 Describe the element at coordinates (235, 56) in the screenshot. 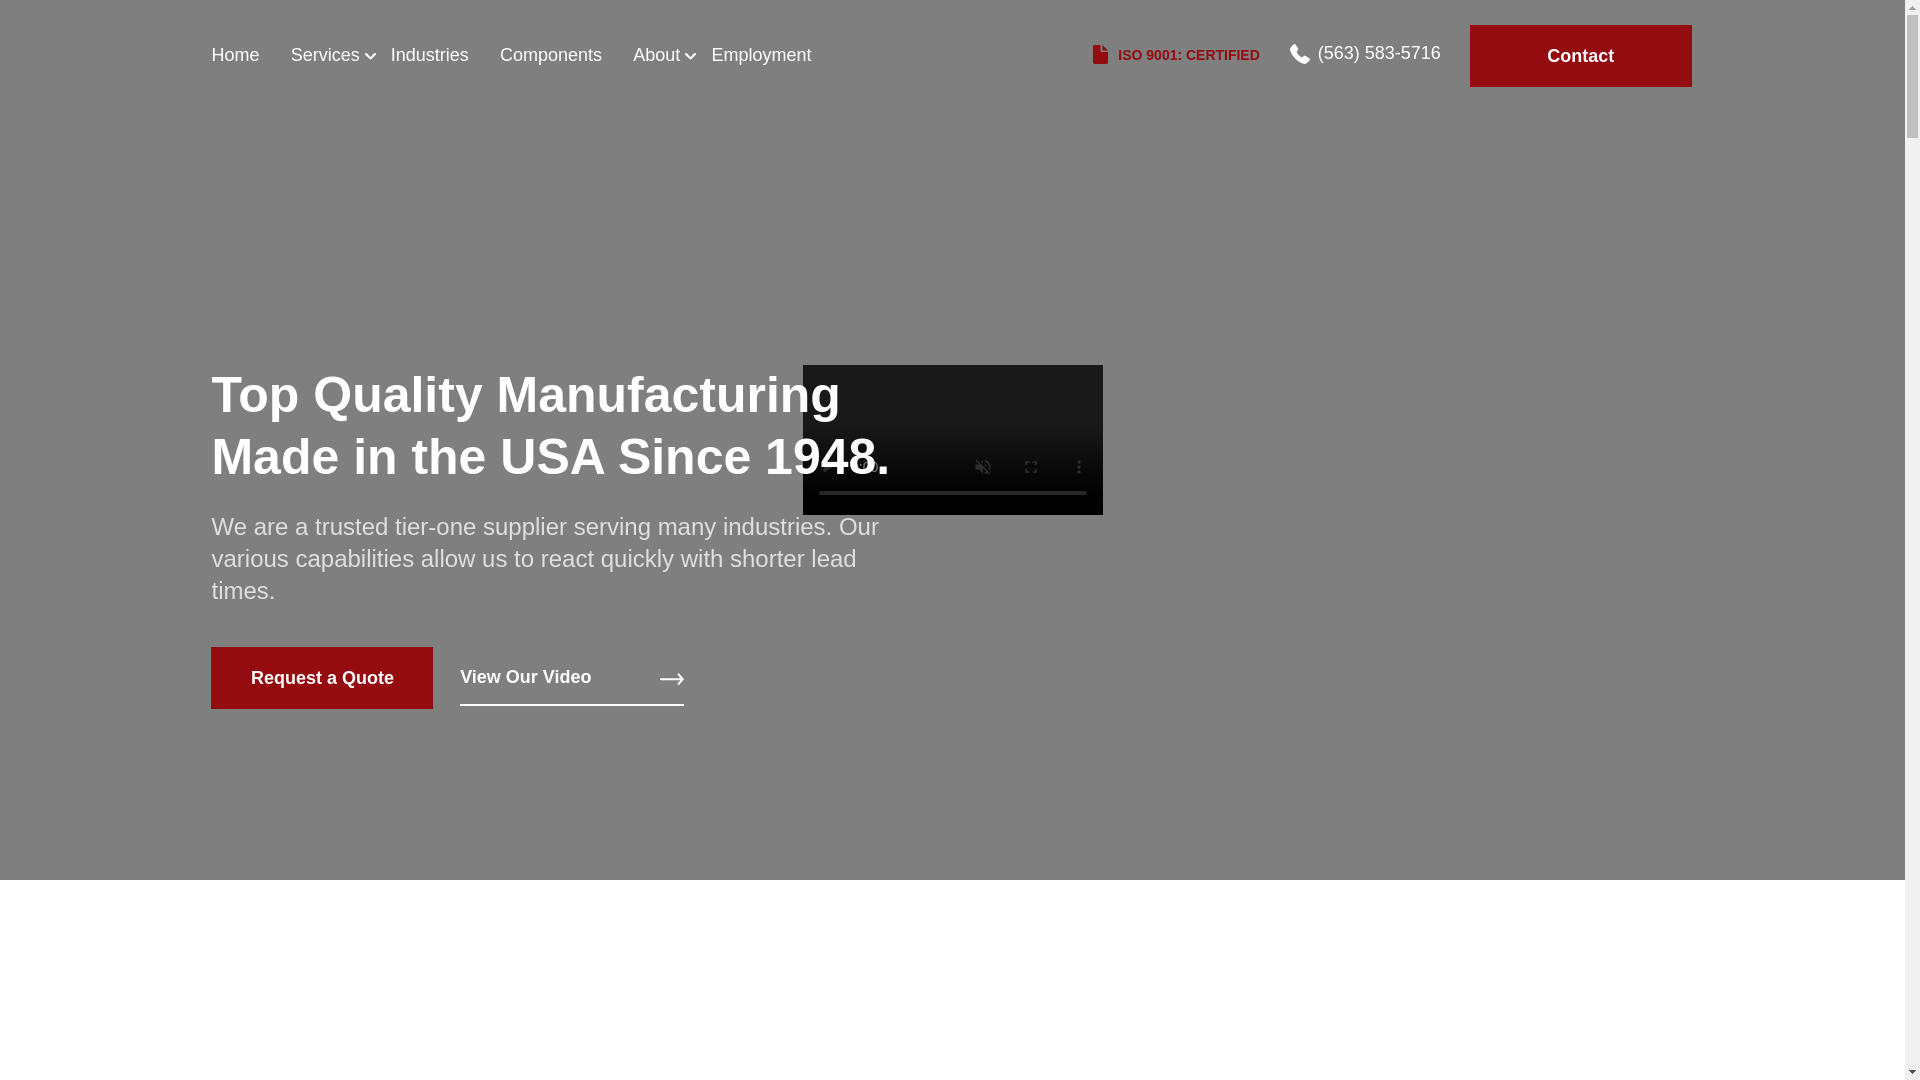

I see `Home` at that location.